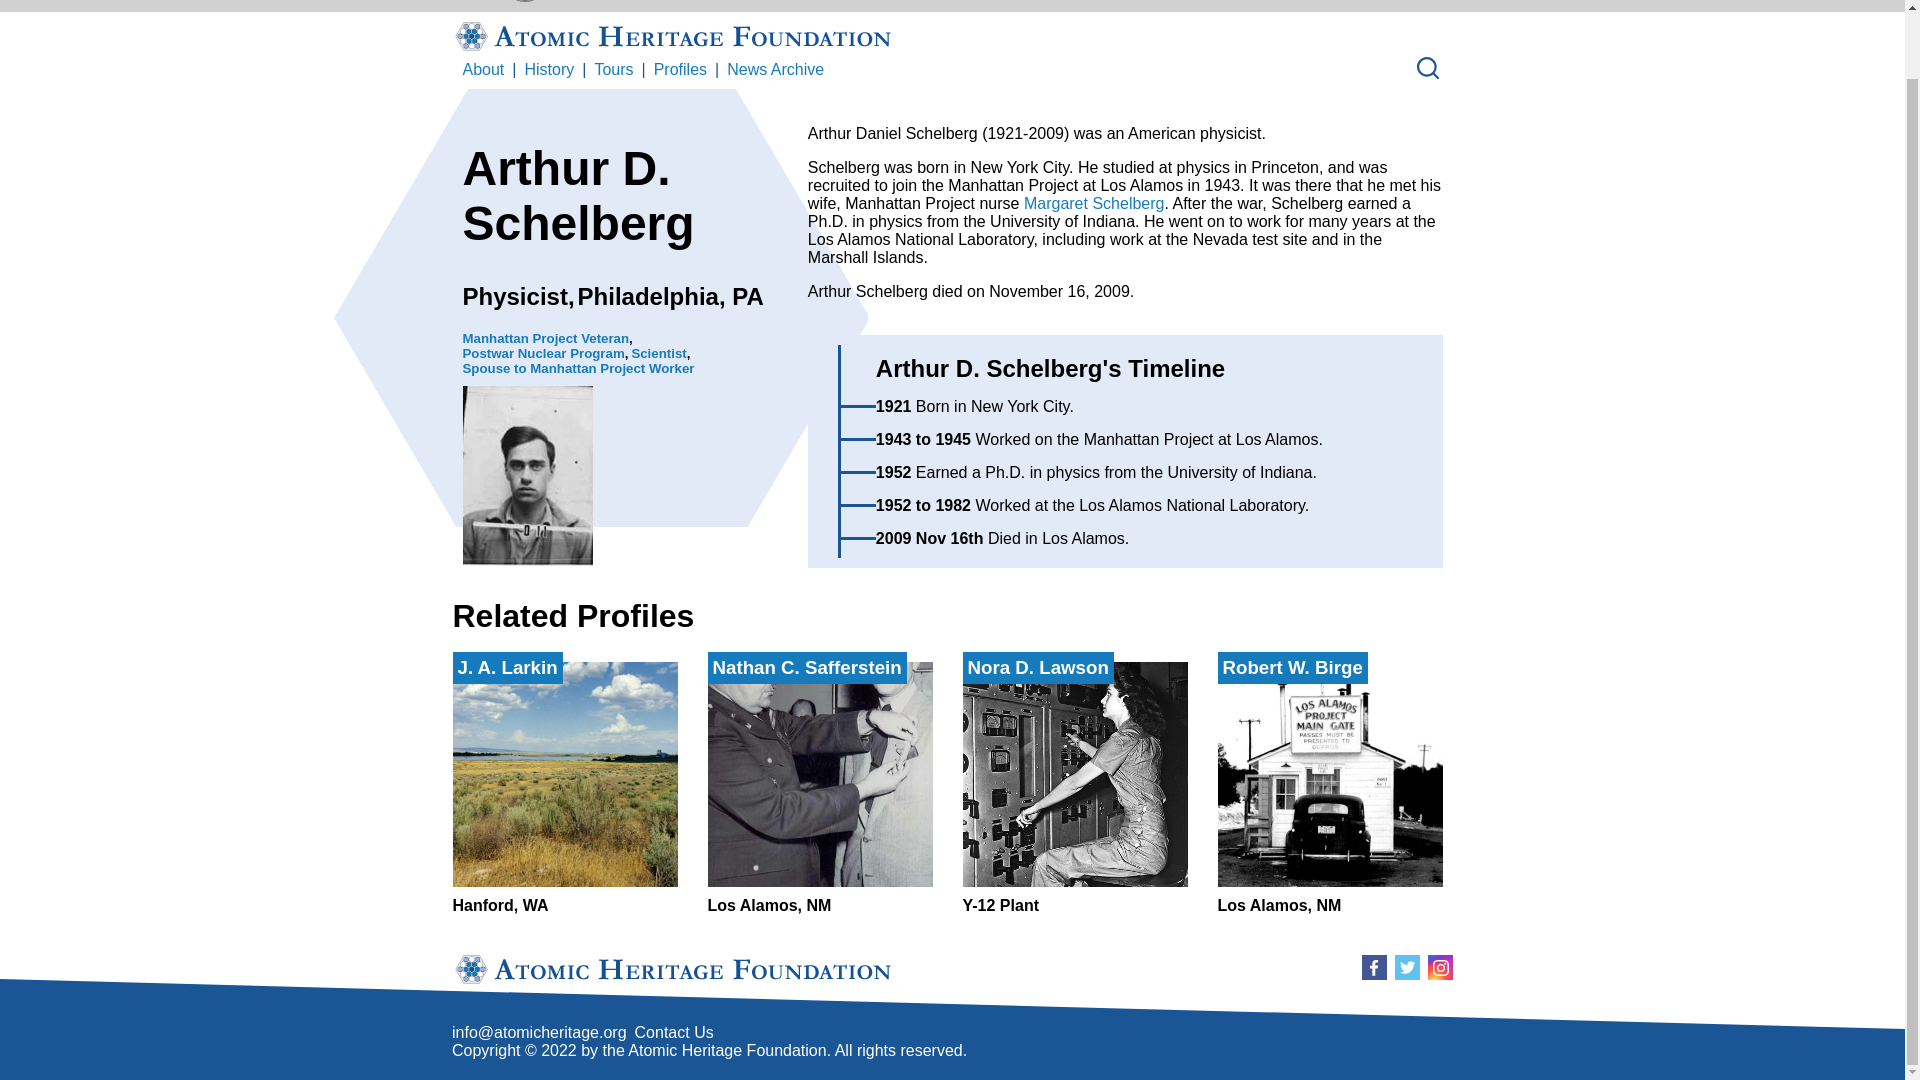 The image size is (1920, 1080). What do you see at coordinates (1330, 788) in the screenshot?
I see `History` at bounding box center [1330, 788].